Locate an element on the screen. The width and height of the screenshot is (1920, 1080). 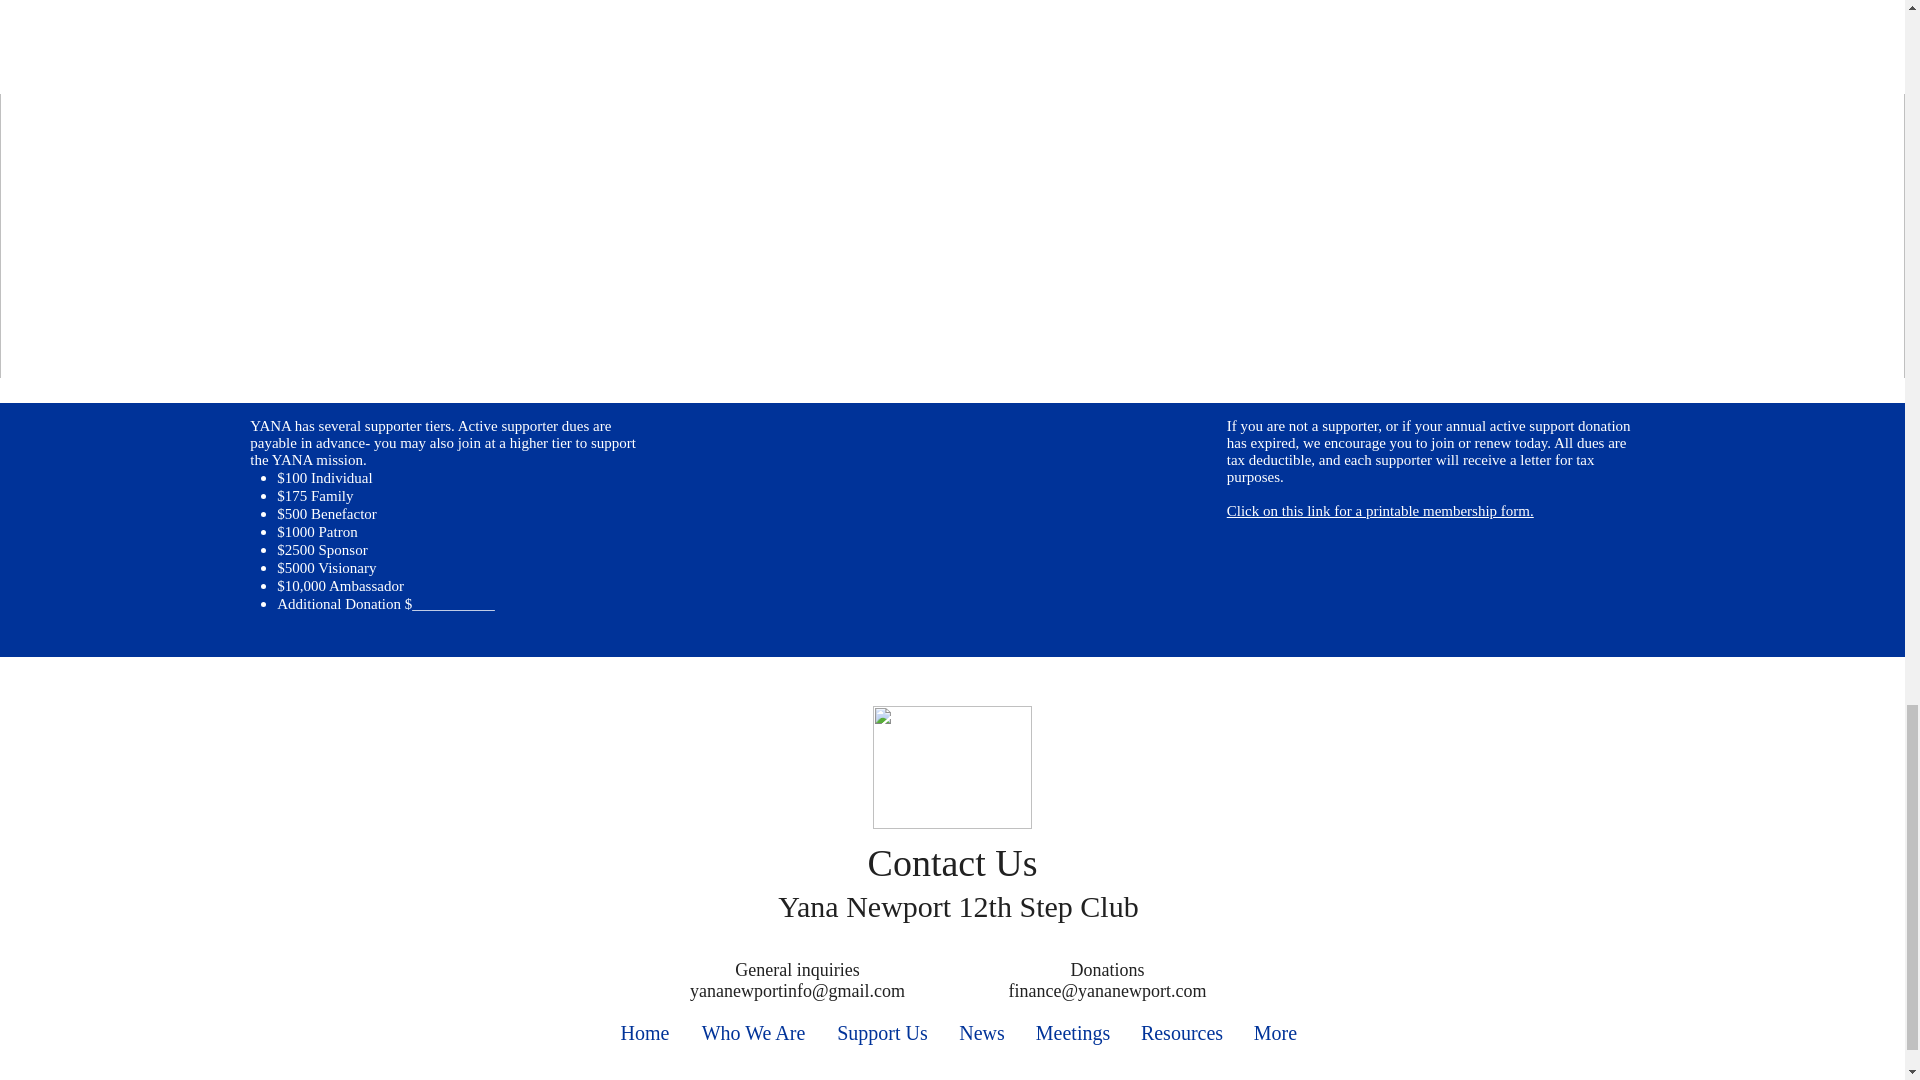
Who We Are is located at coordinates (753, 1032).